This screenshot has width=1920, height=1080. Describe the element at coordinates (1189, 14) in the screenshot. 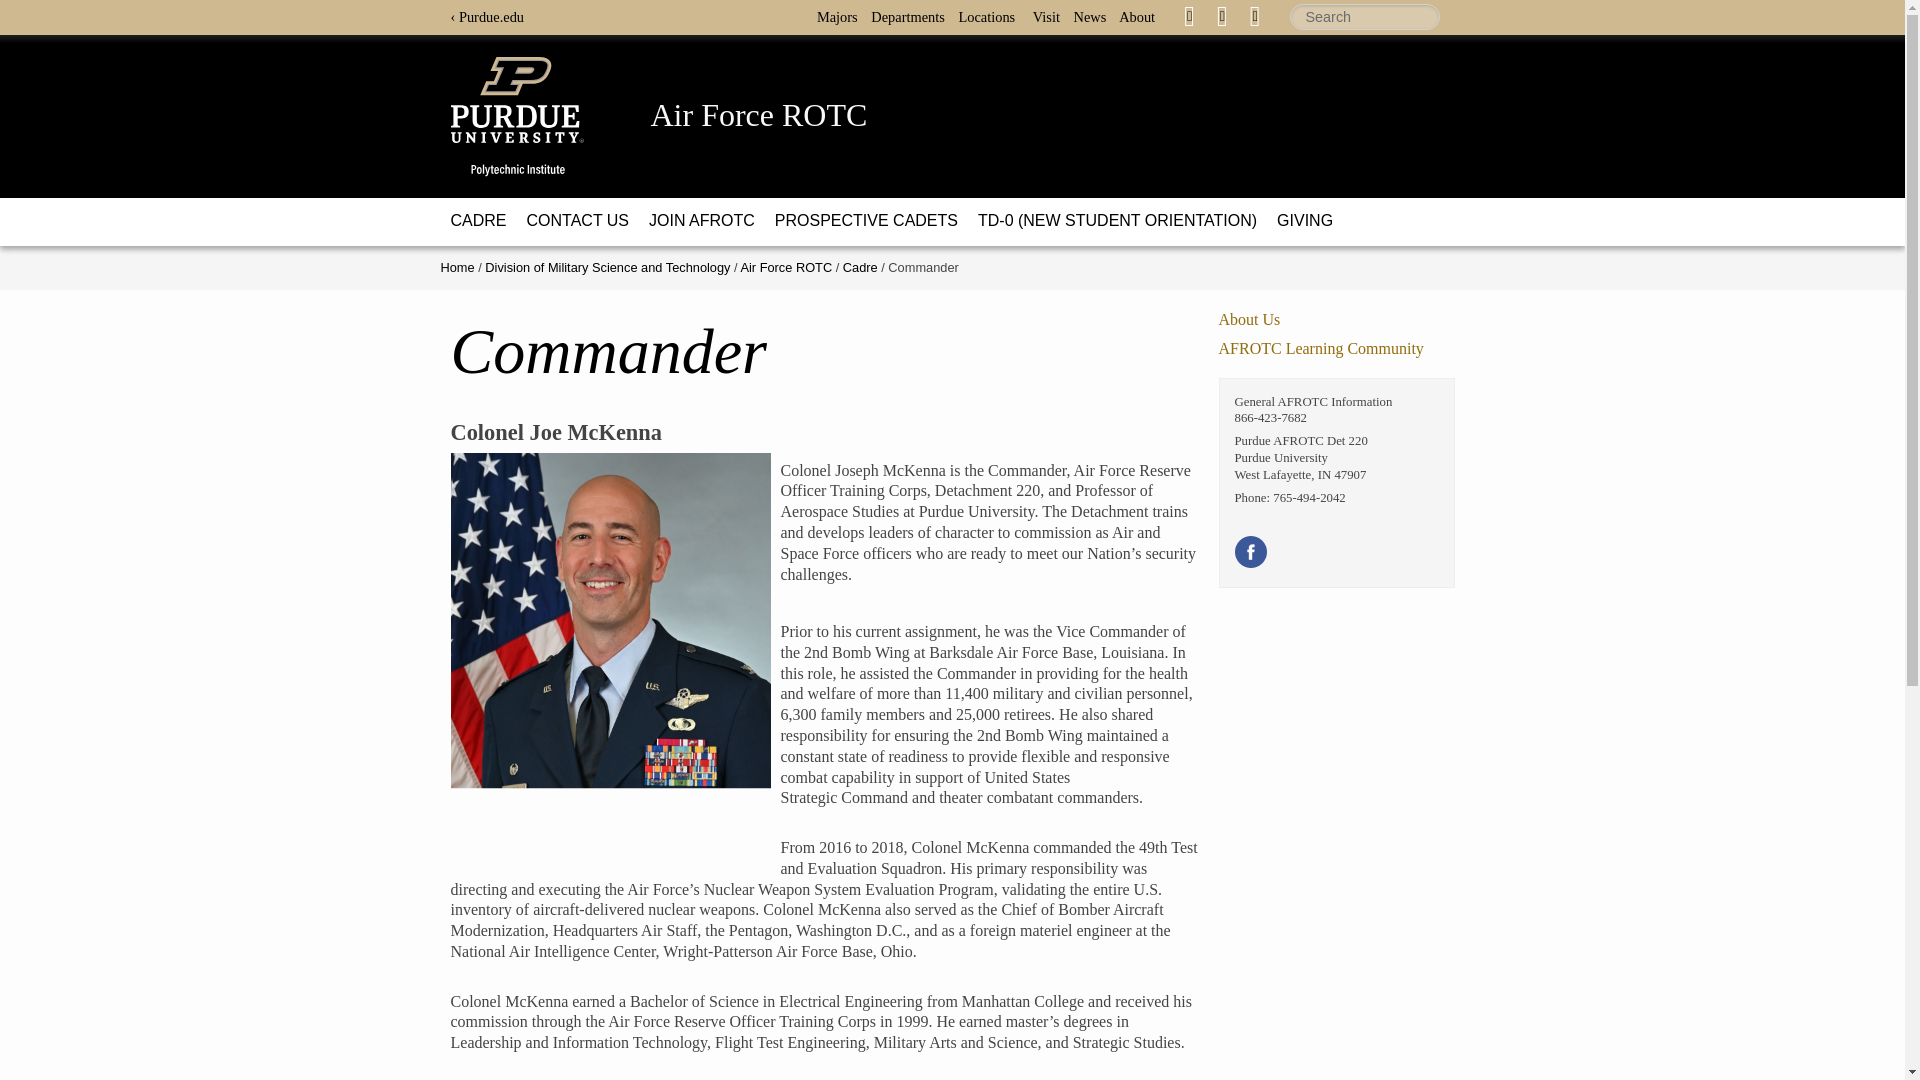

I see `Link to facebook` at that location.